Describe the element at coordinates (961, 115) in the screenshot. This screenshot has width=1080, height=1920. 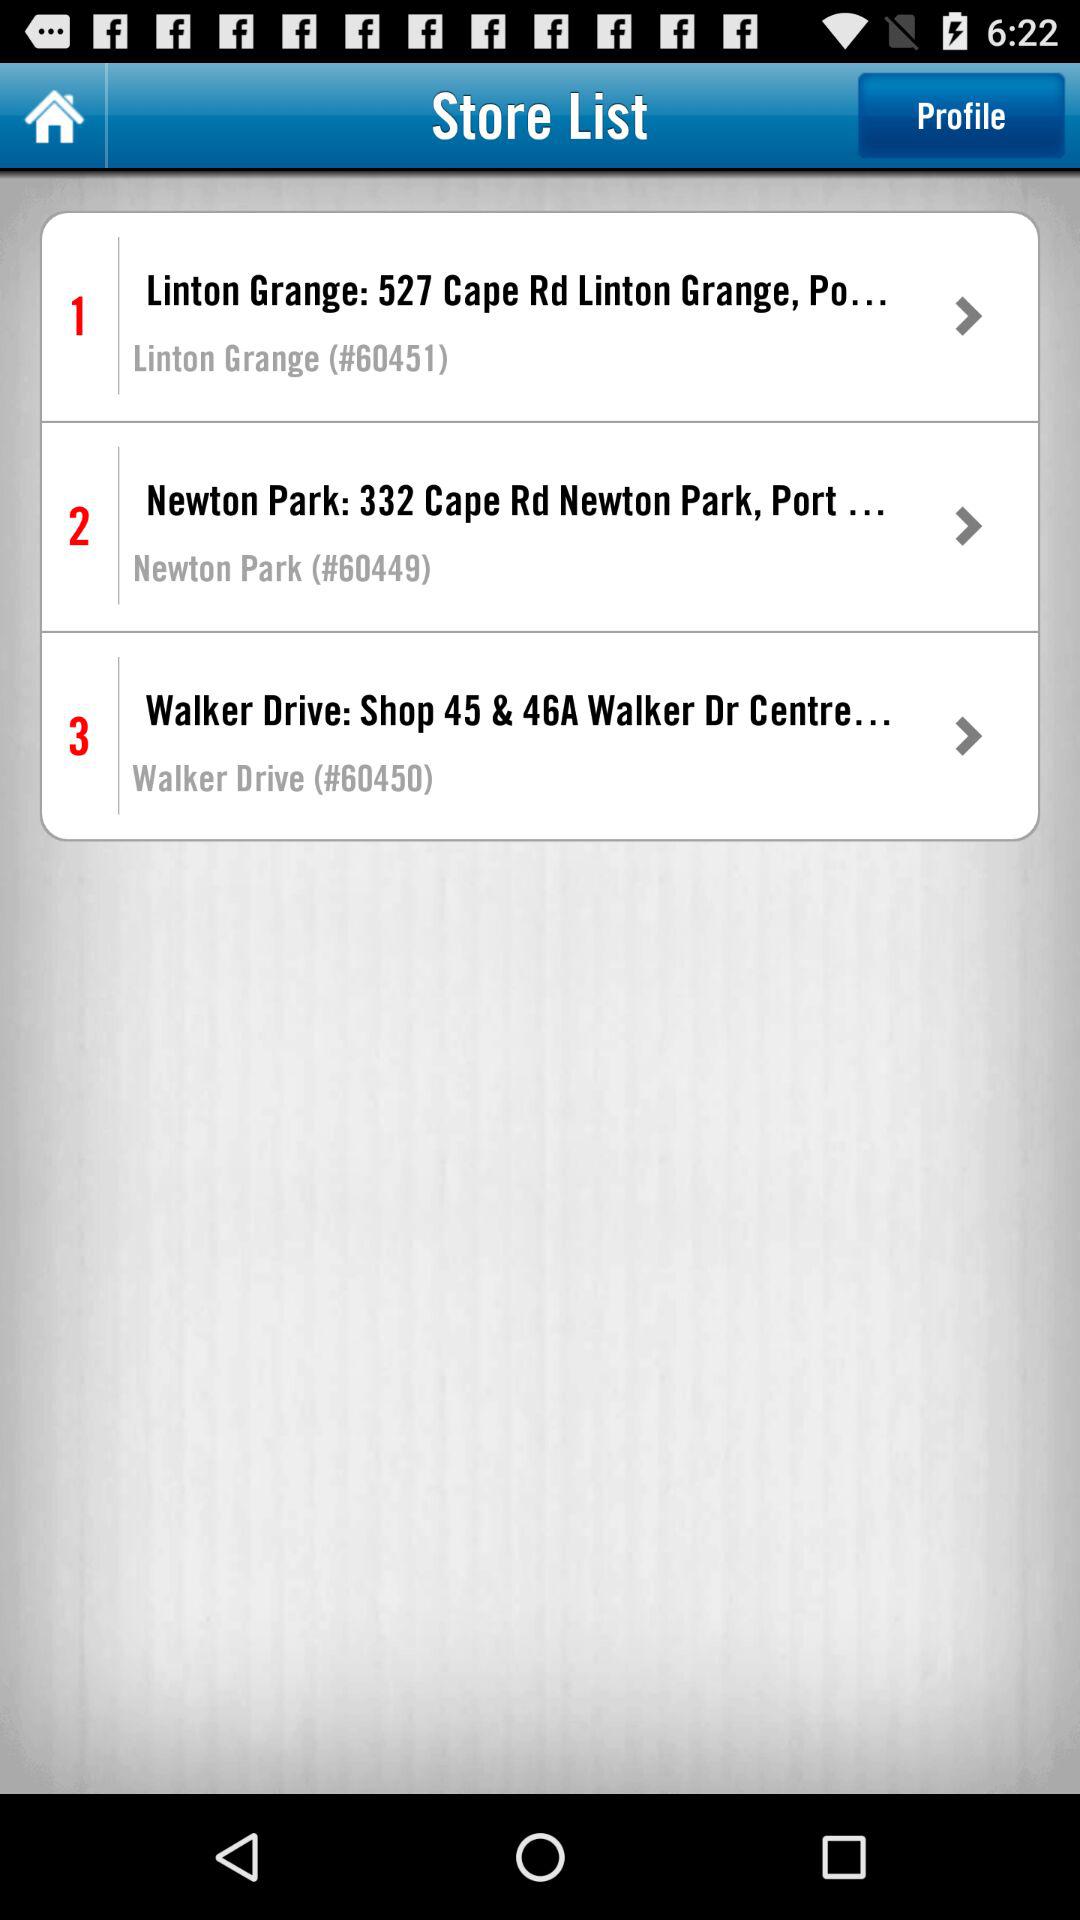
I see `jump to the profile` at that location.